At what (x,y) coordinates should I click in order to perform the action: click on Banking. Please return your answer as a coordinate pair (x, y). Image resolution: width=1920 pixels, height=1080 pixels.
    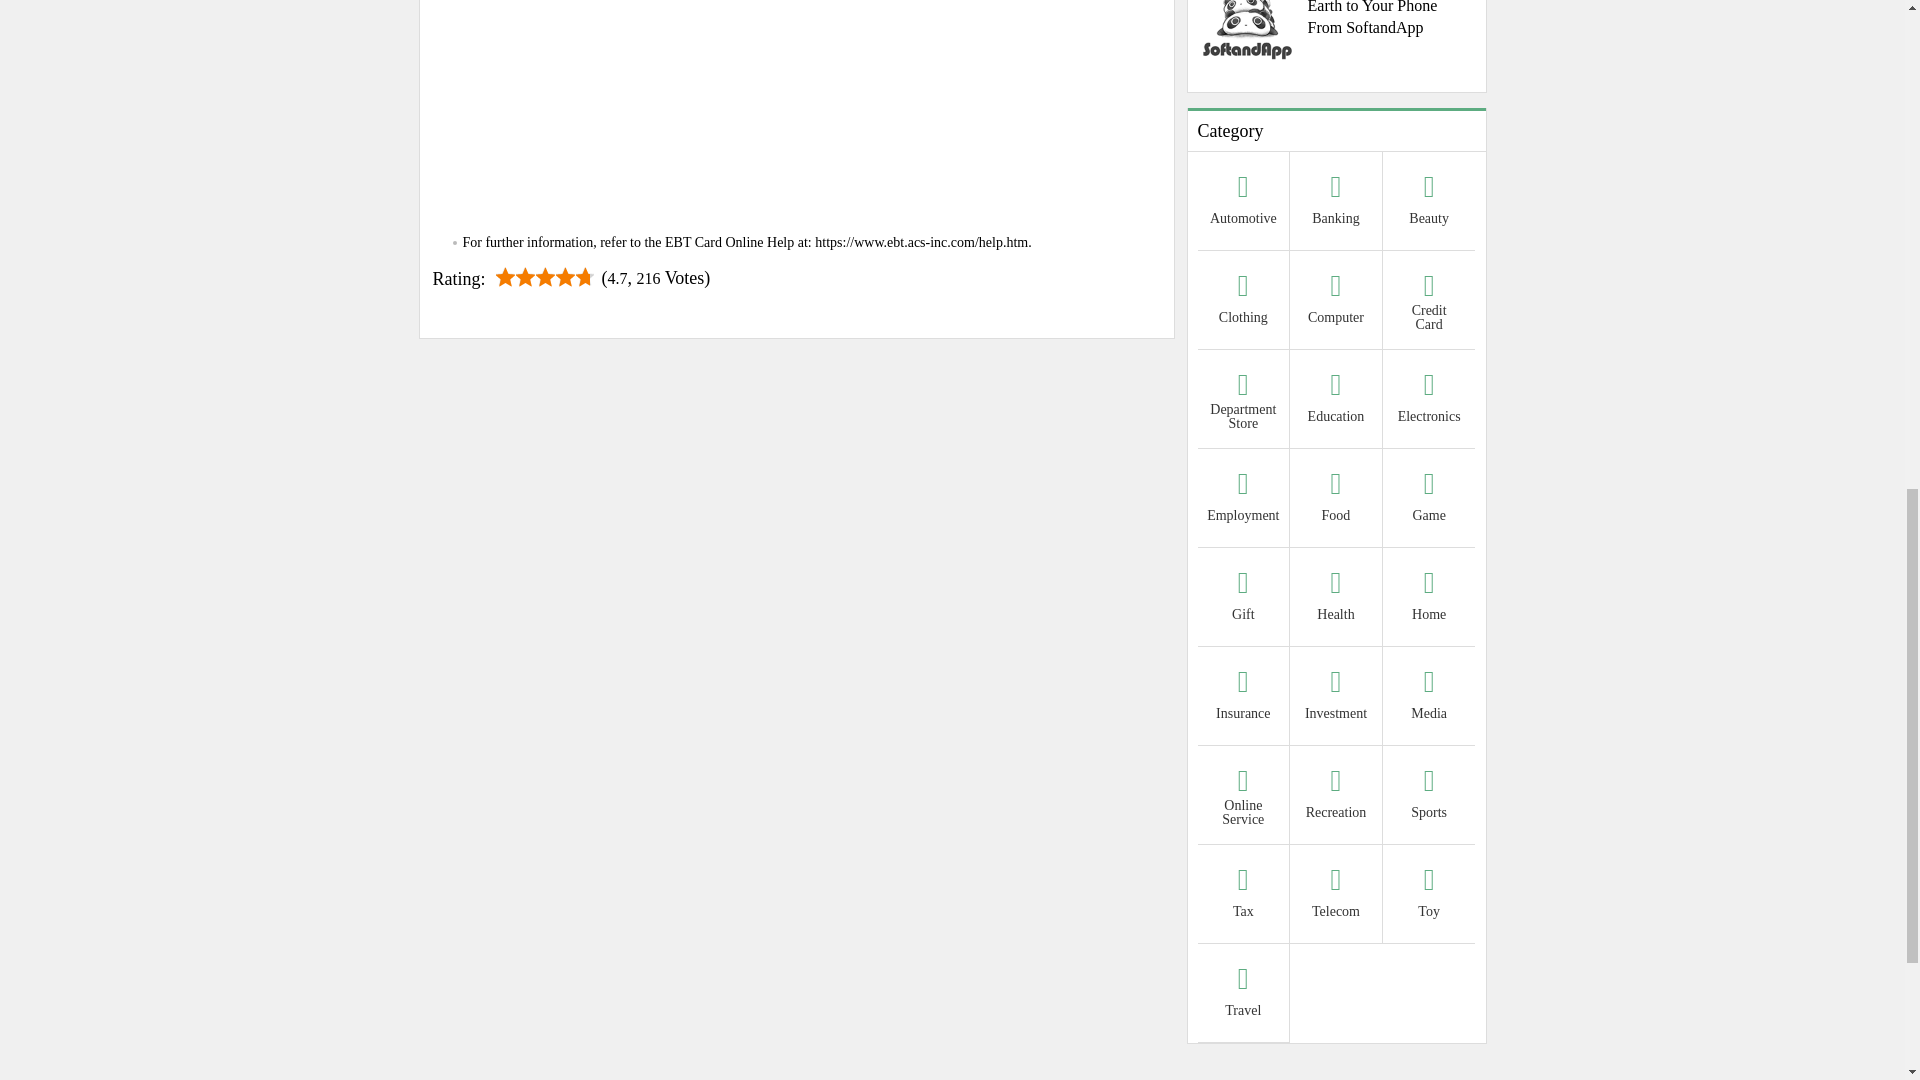
    Looking at the image, I should click on (1336, 203).